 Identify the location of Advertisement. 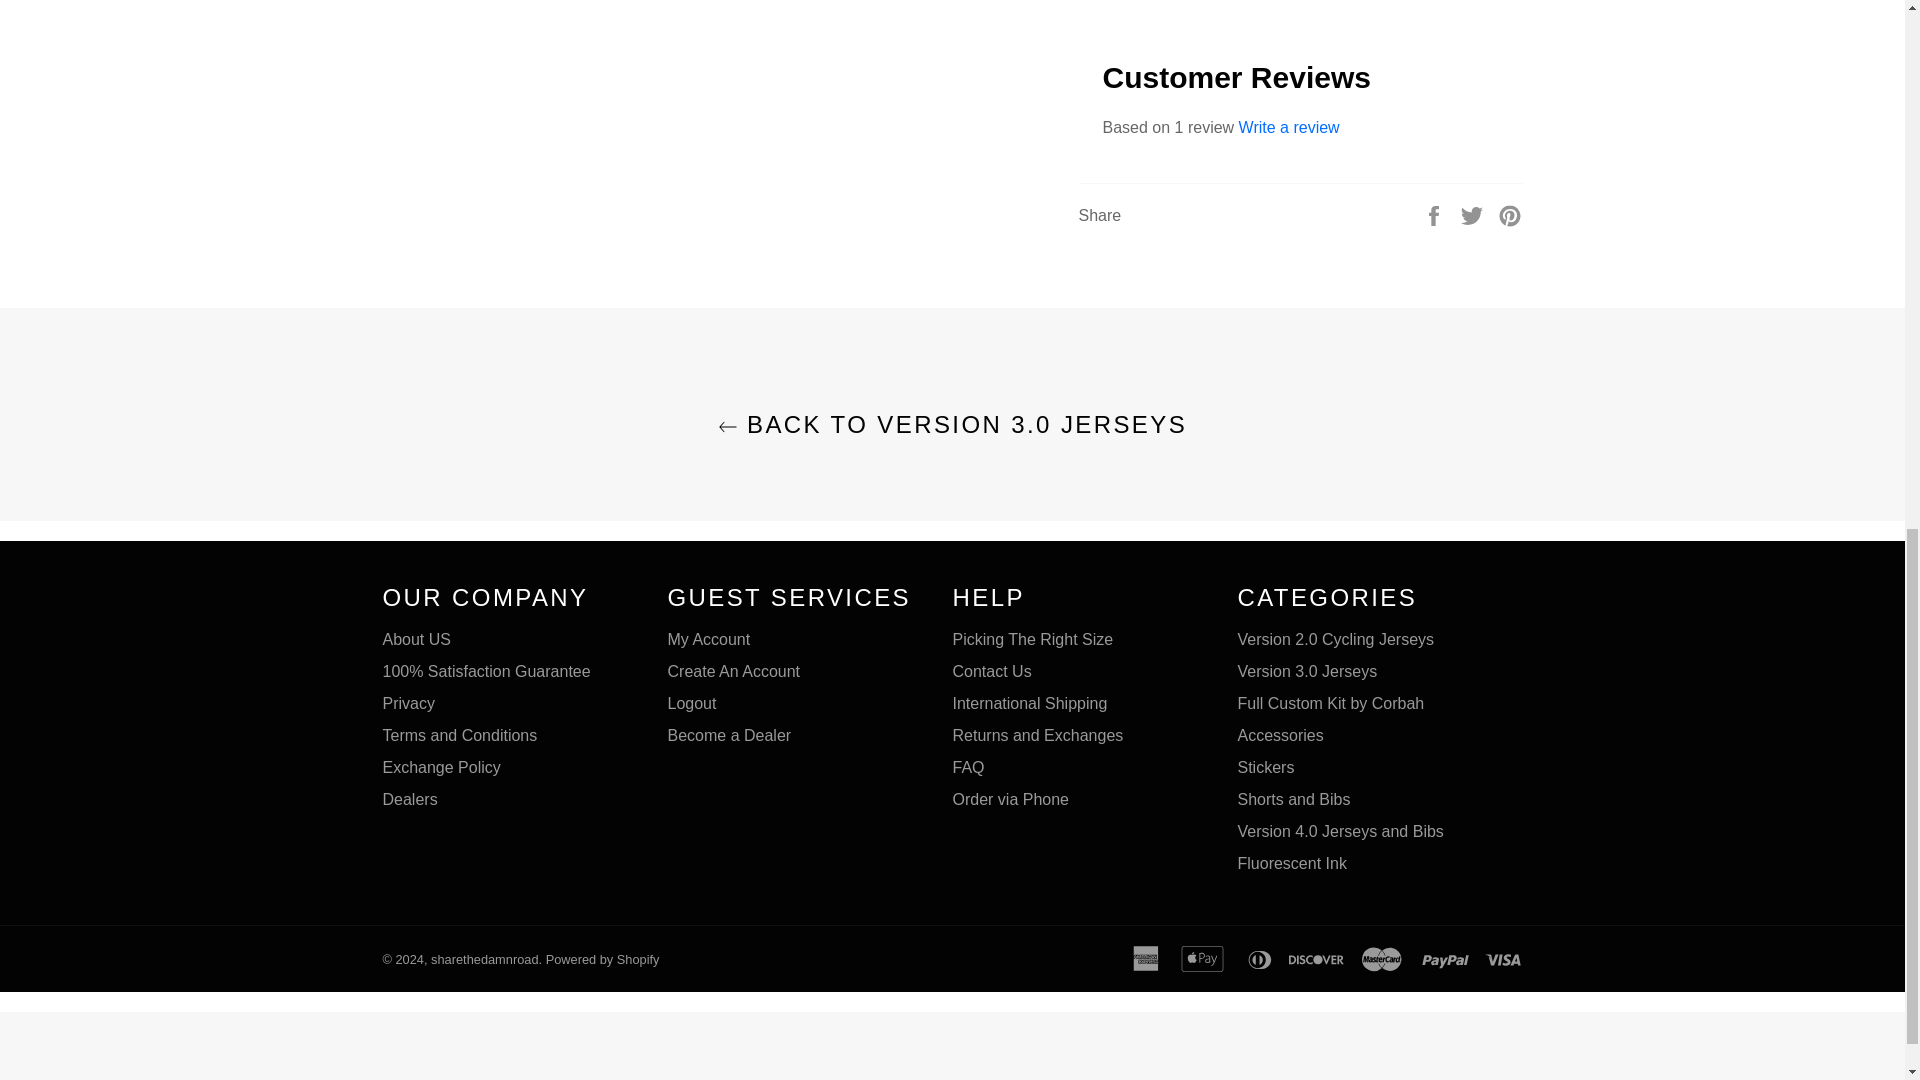
(951, 1050).